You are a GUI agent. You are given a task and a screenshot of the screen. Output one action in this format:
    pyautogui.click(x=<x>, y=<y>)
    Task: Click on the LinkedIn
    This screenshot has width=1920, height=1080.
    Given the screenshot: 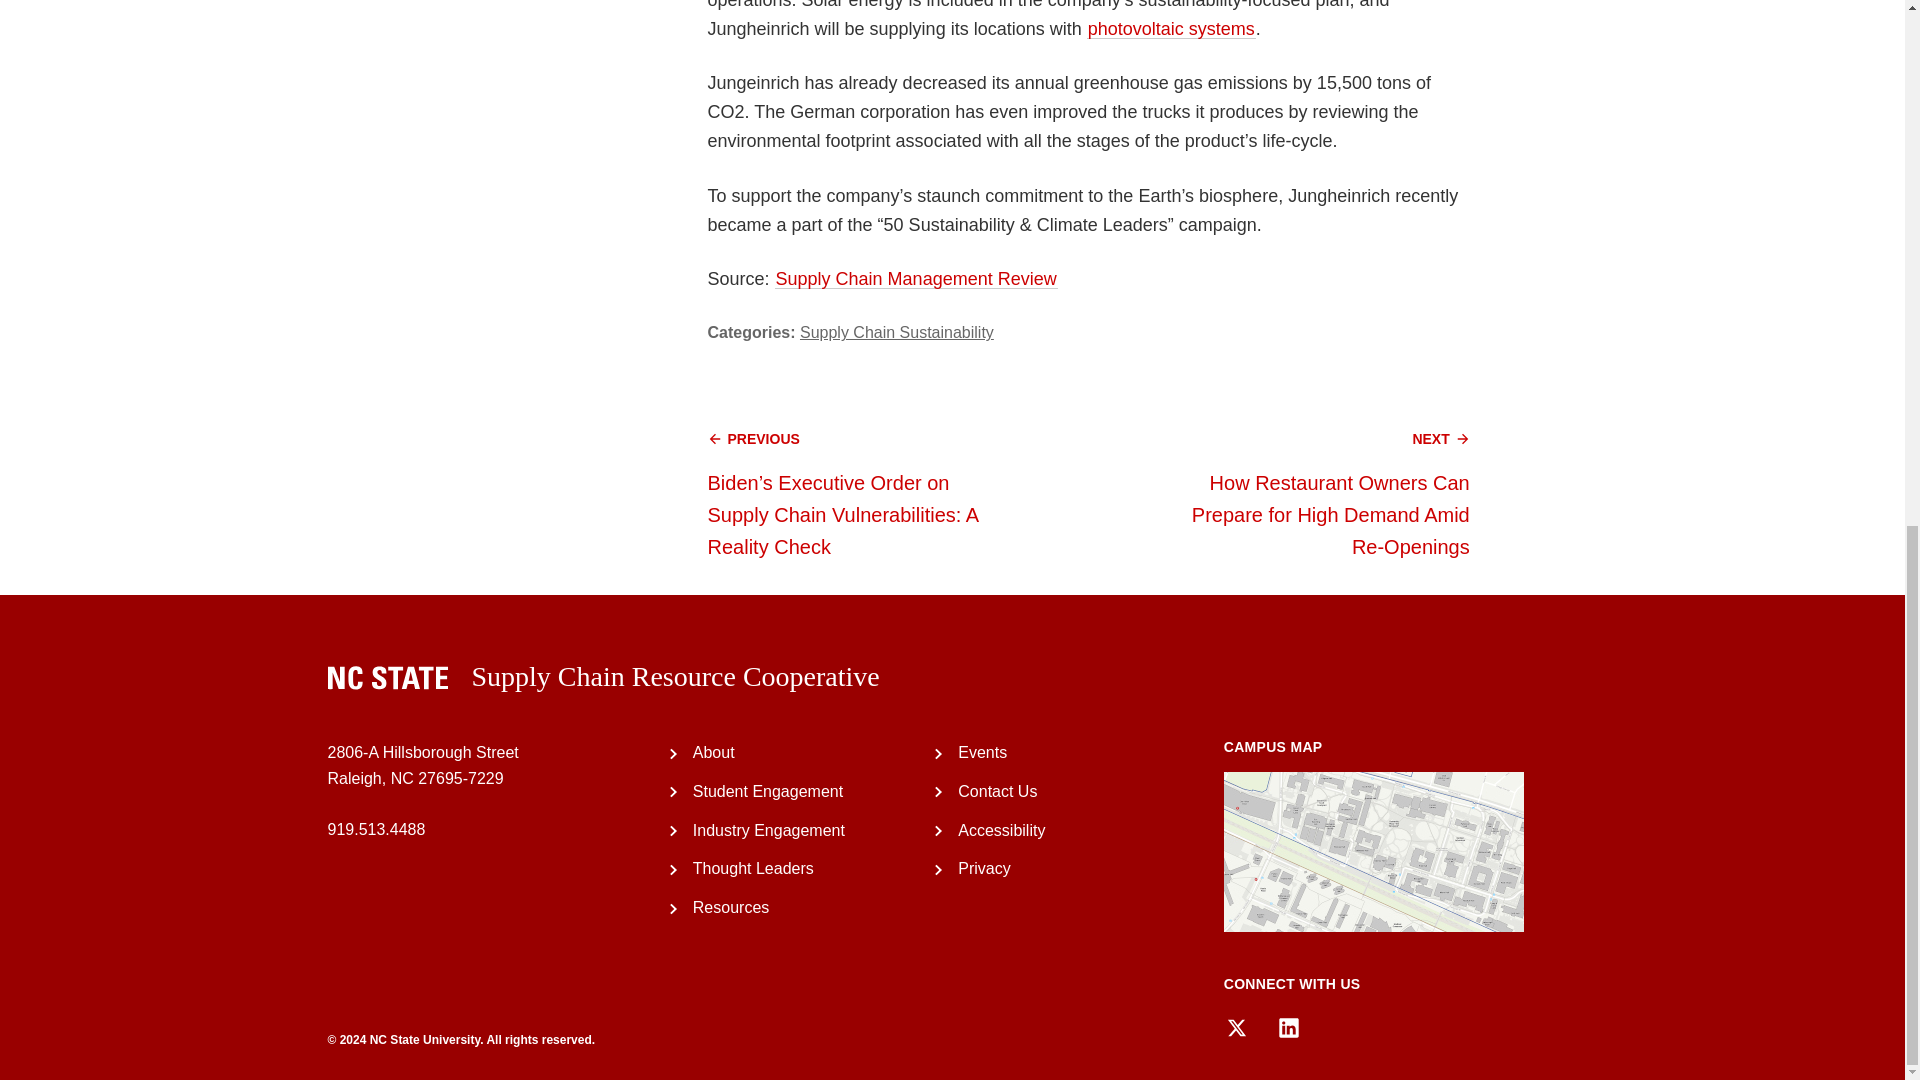 What is the action you would take?
    pyautogui.click(x=1288, y=1028)
    